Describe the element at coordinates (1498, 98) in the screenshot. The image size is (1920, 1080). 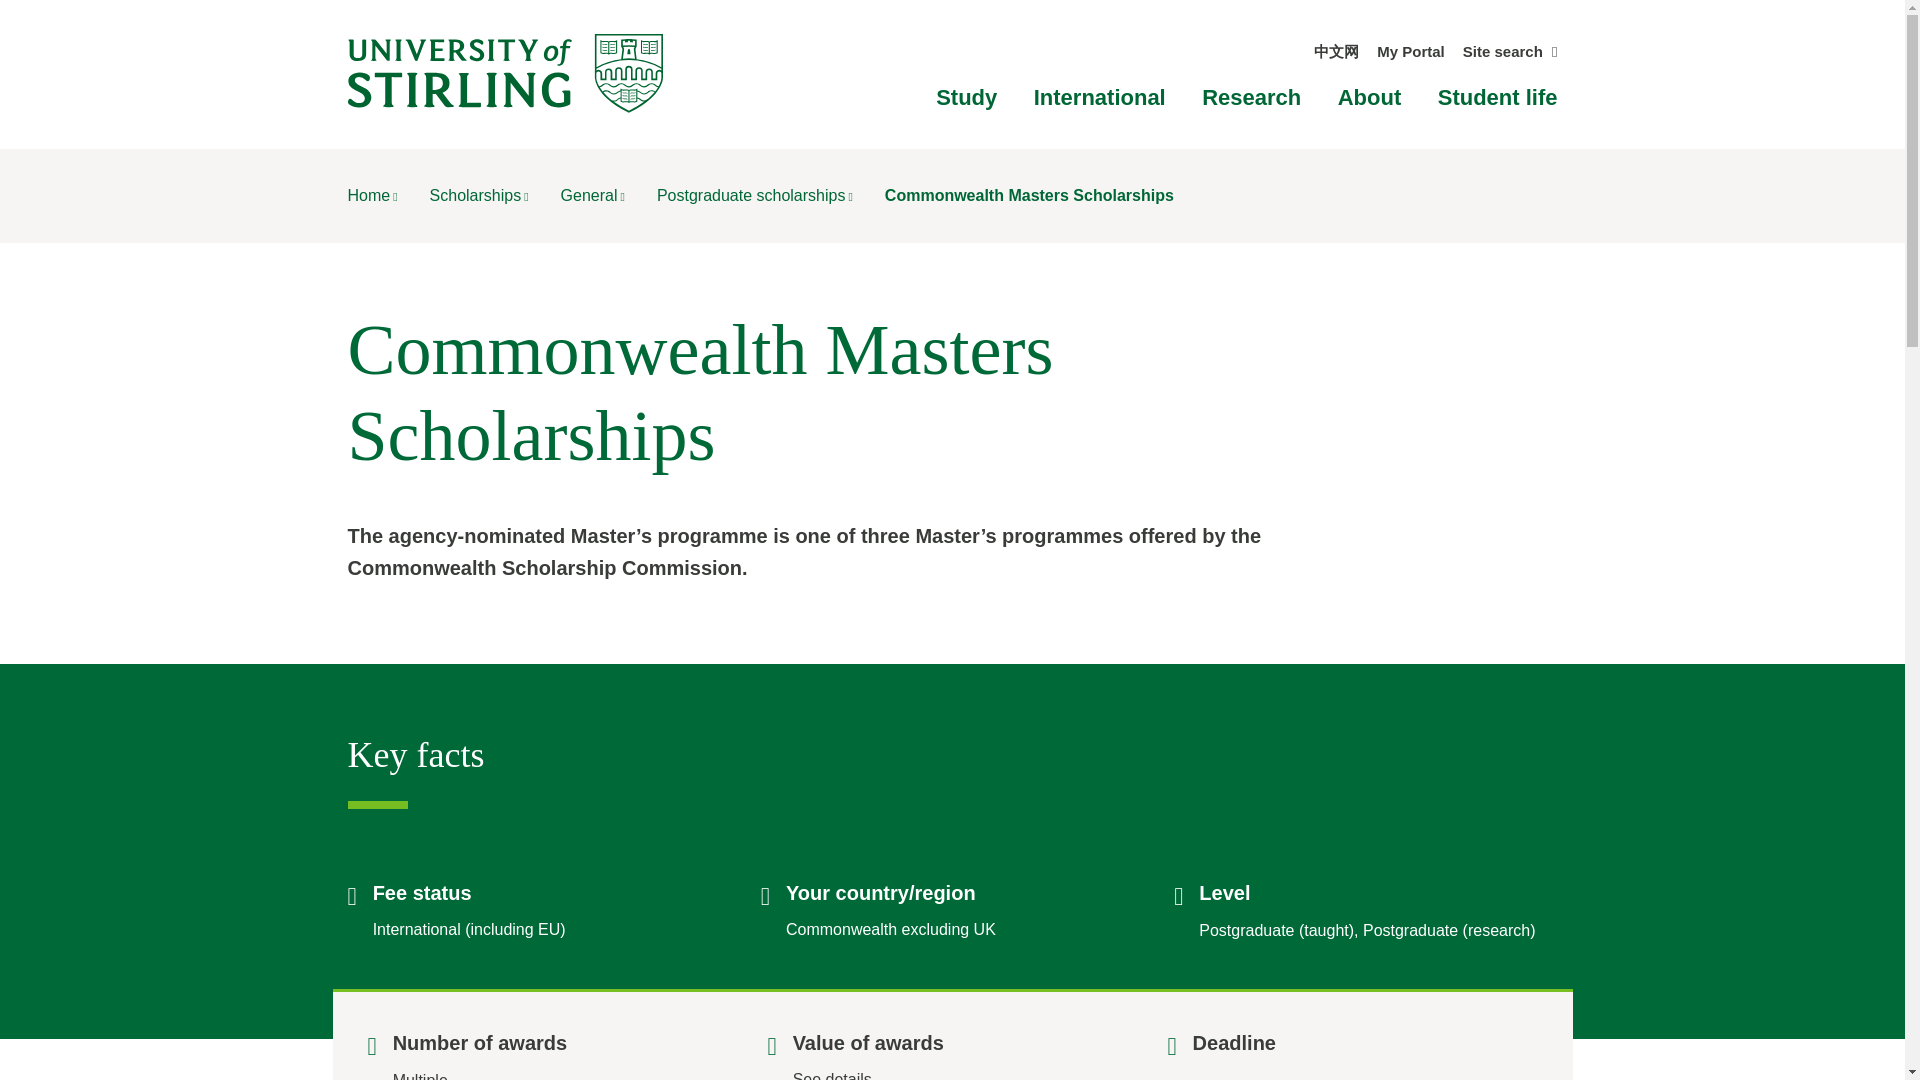
I see `Student life` at that location.